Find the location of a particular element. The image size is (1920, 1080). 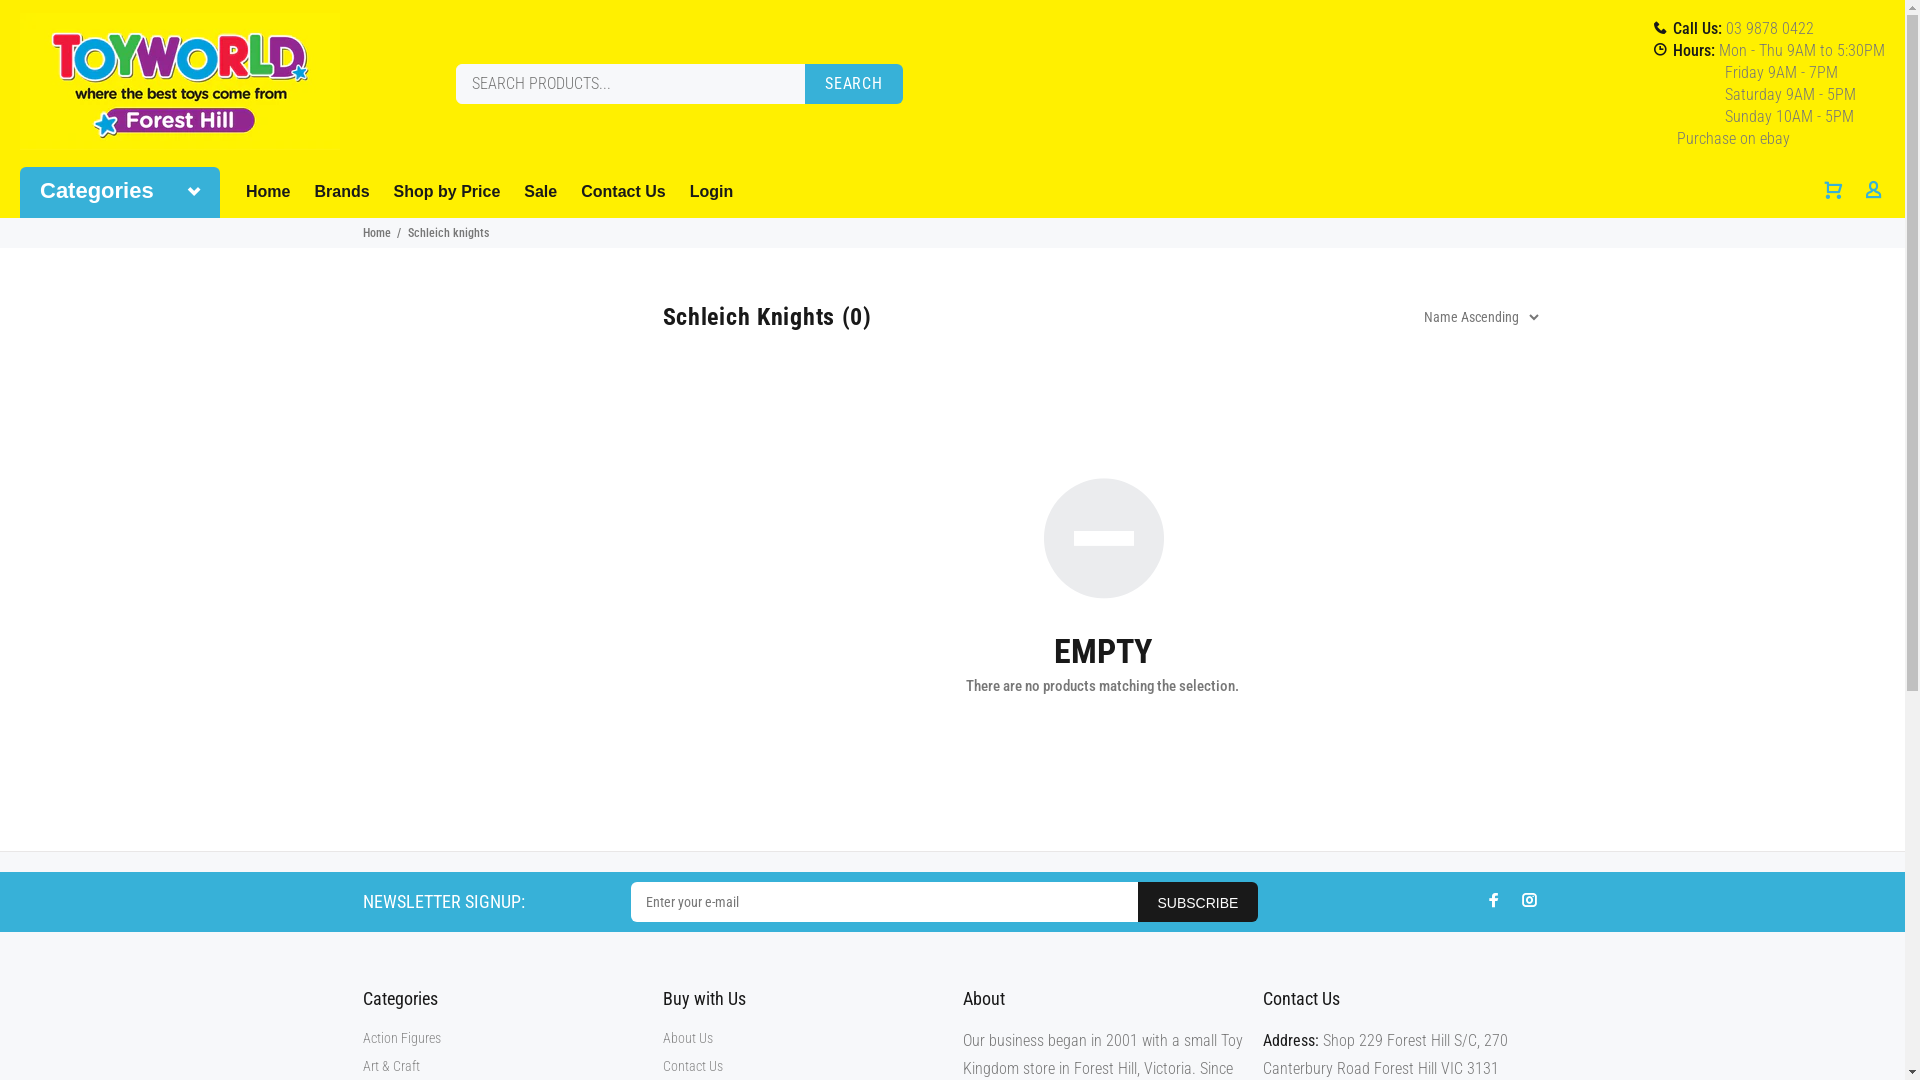

Home is located at coordinates (376, 233).